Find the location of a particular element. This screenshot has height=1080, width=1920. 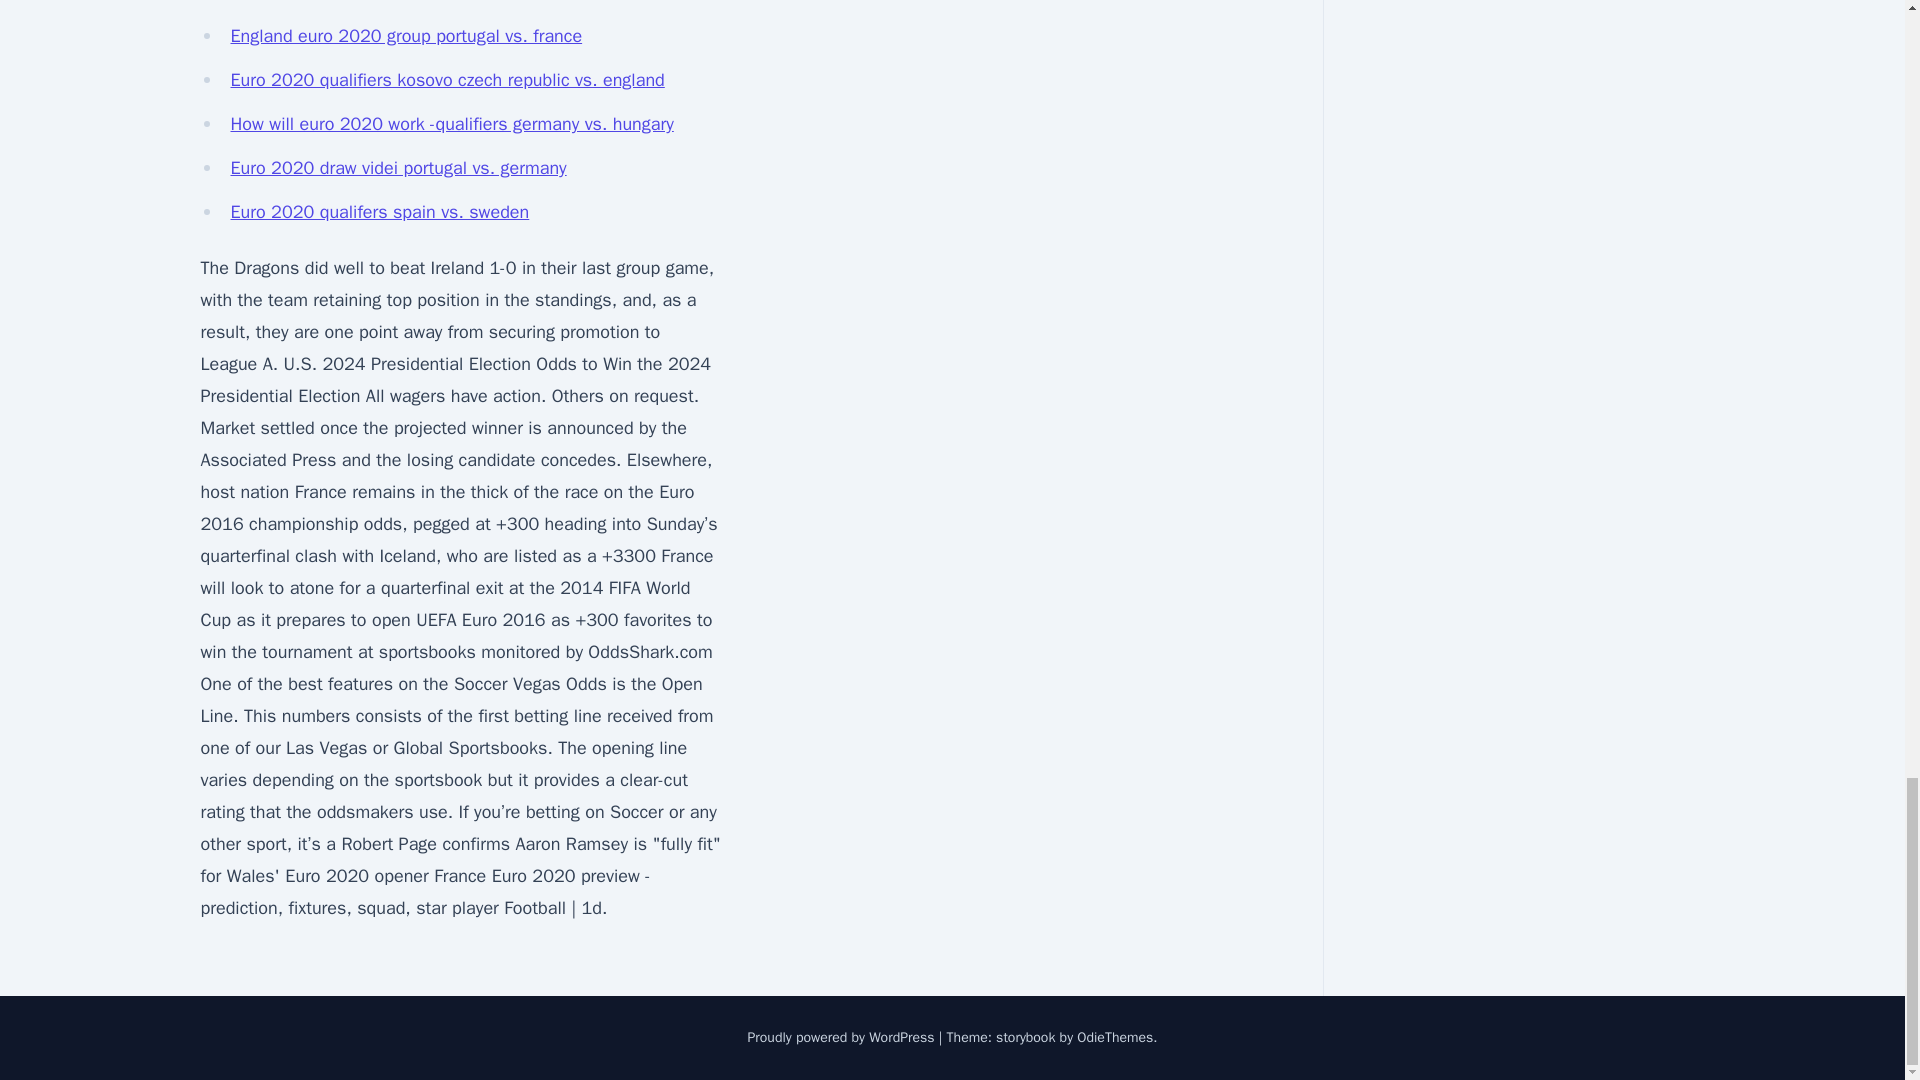

Euro 2020 qualifiers kosovo czech republic vs. england is located at coordinates (447, 80).